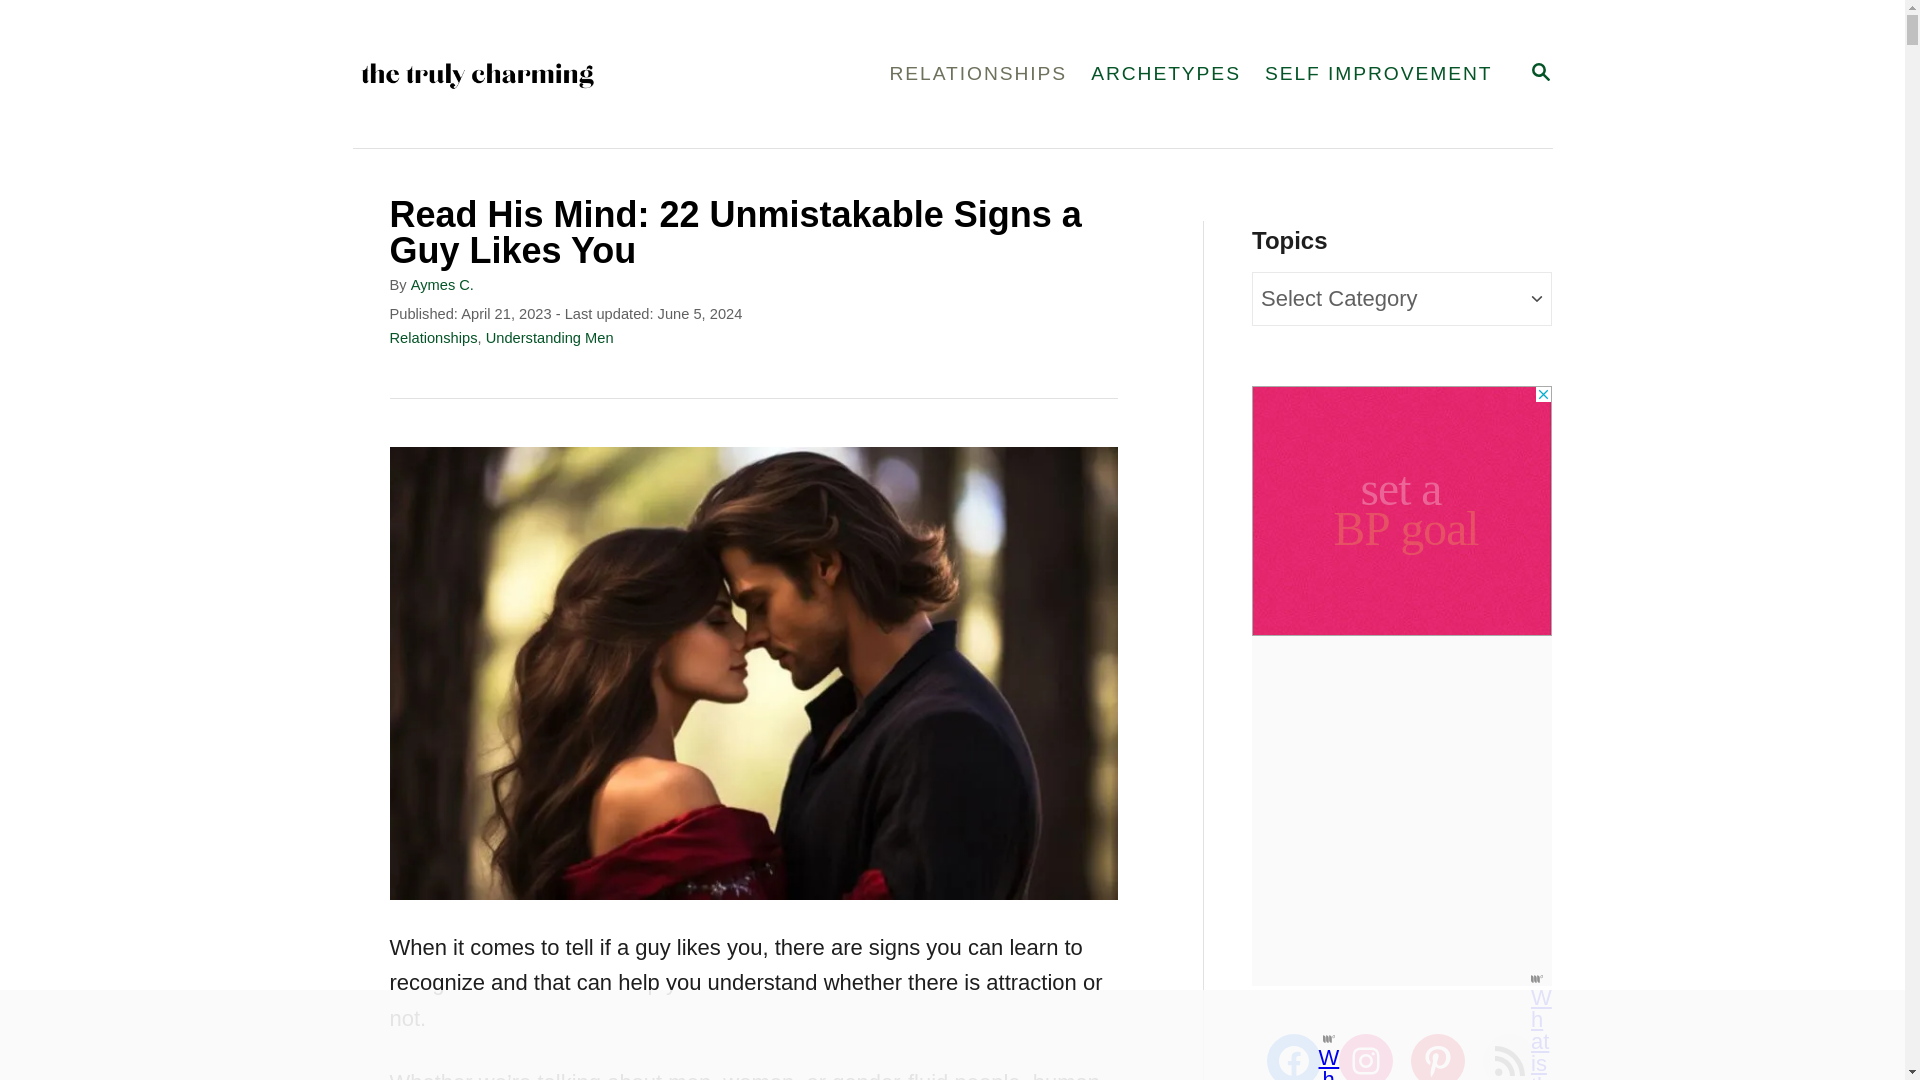 The height and width of the screenshot is (1080, 1920). Describe the element at coordinates (978, 74) in the screenshot. I see `Understanding Men` at that location.